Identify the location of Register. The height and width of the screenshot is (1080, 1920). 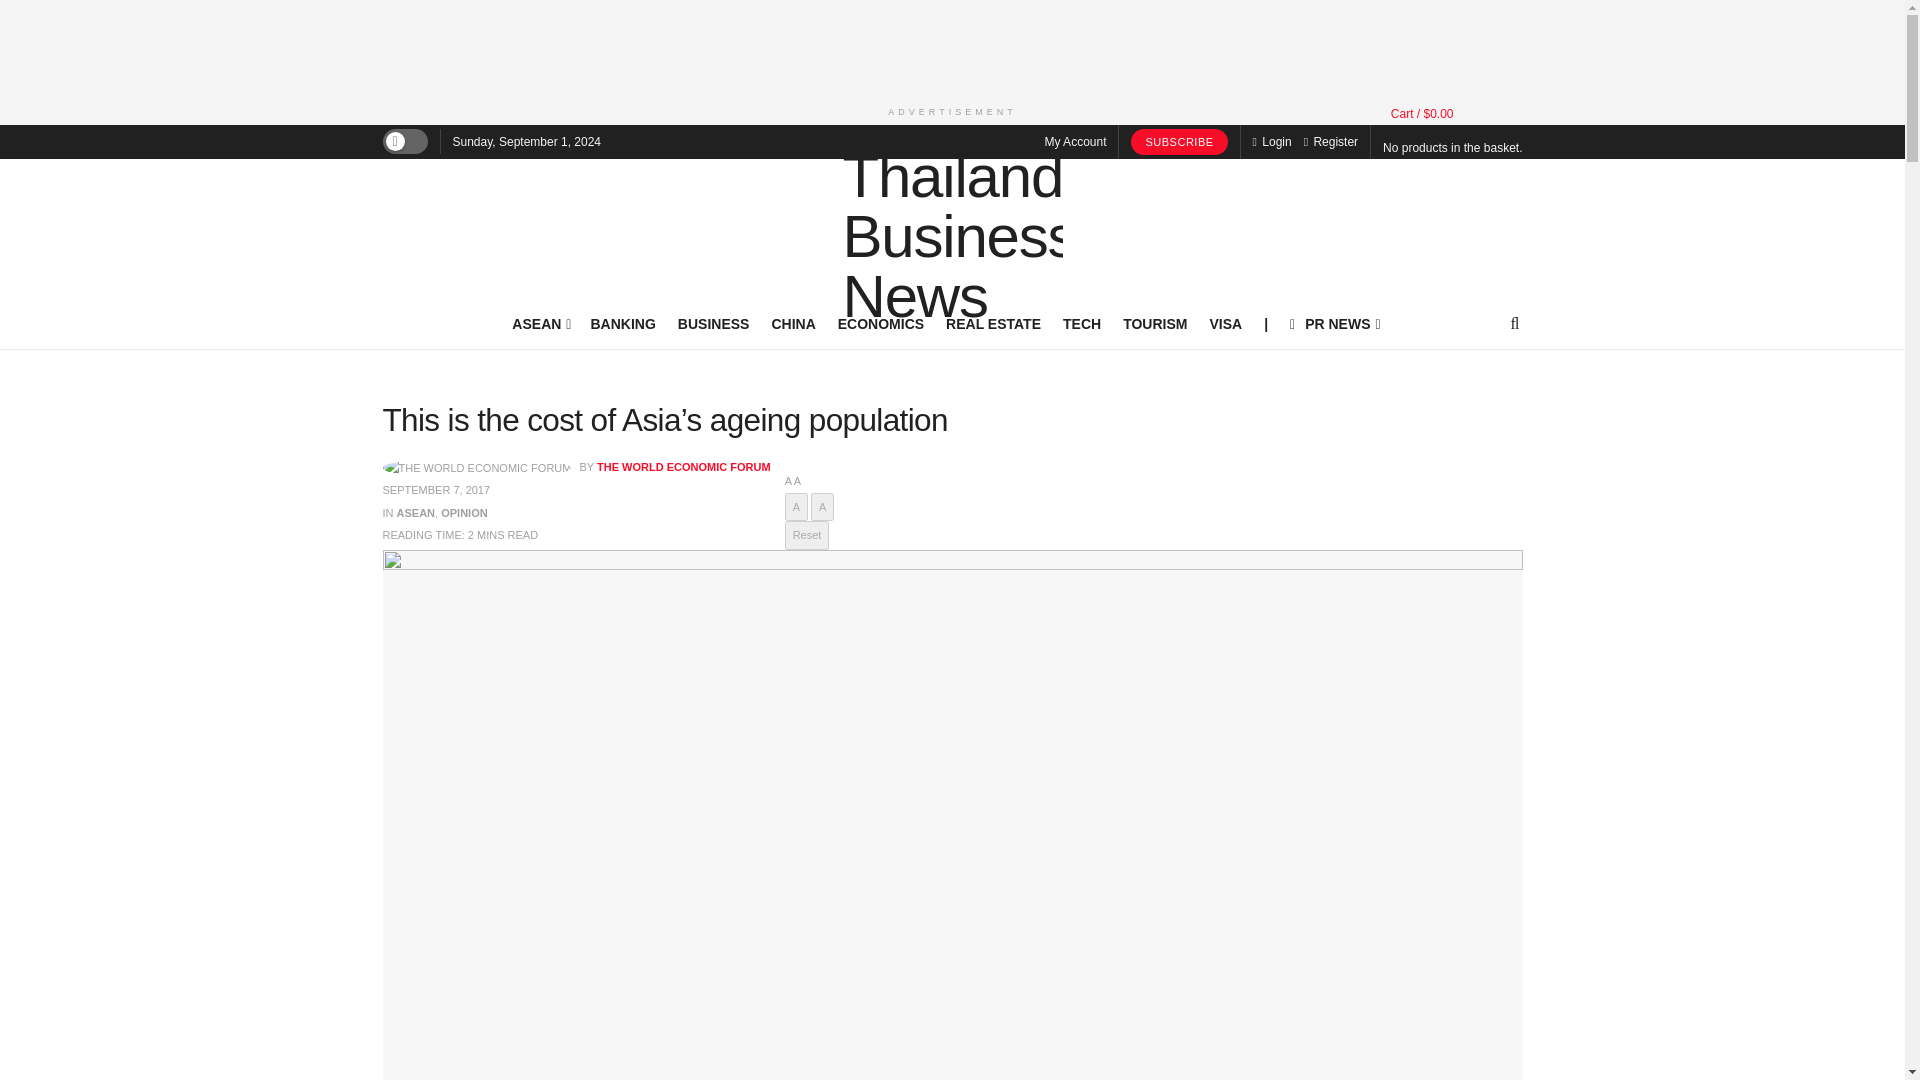
(1330, 142).